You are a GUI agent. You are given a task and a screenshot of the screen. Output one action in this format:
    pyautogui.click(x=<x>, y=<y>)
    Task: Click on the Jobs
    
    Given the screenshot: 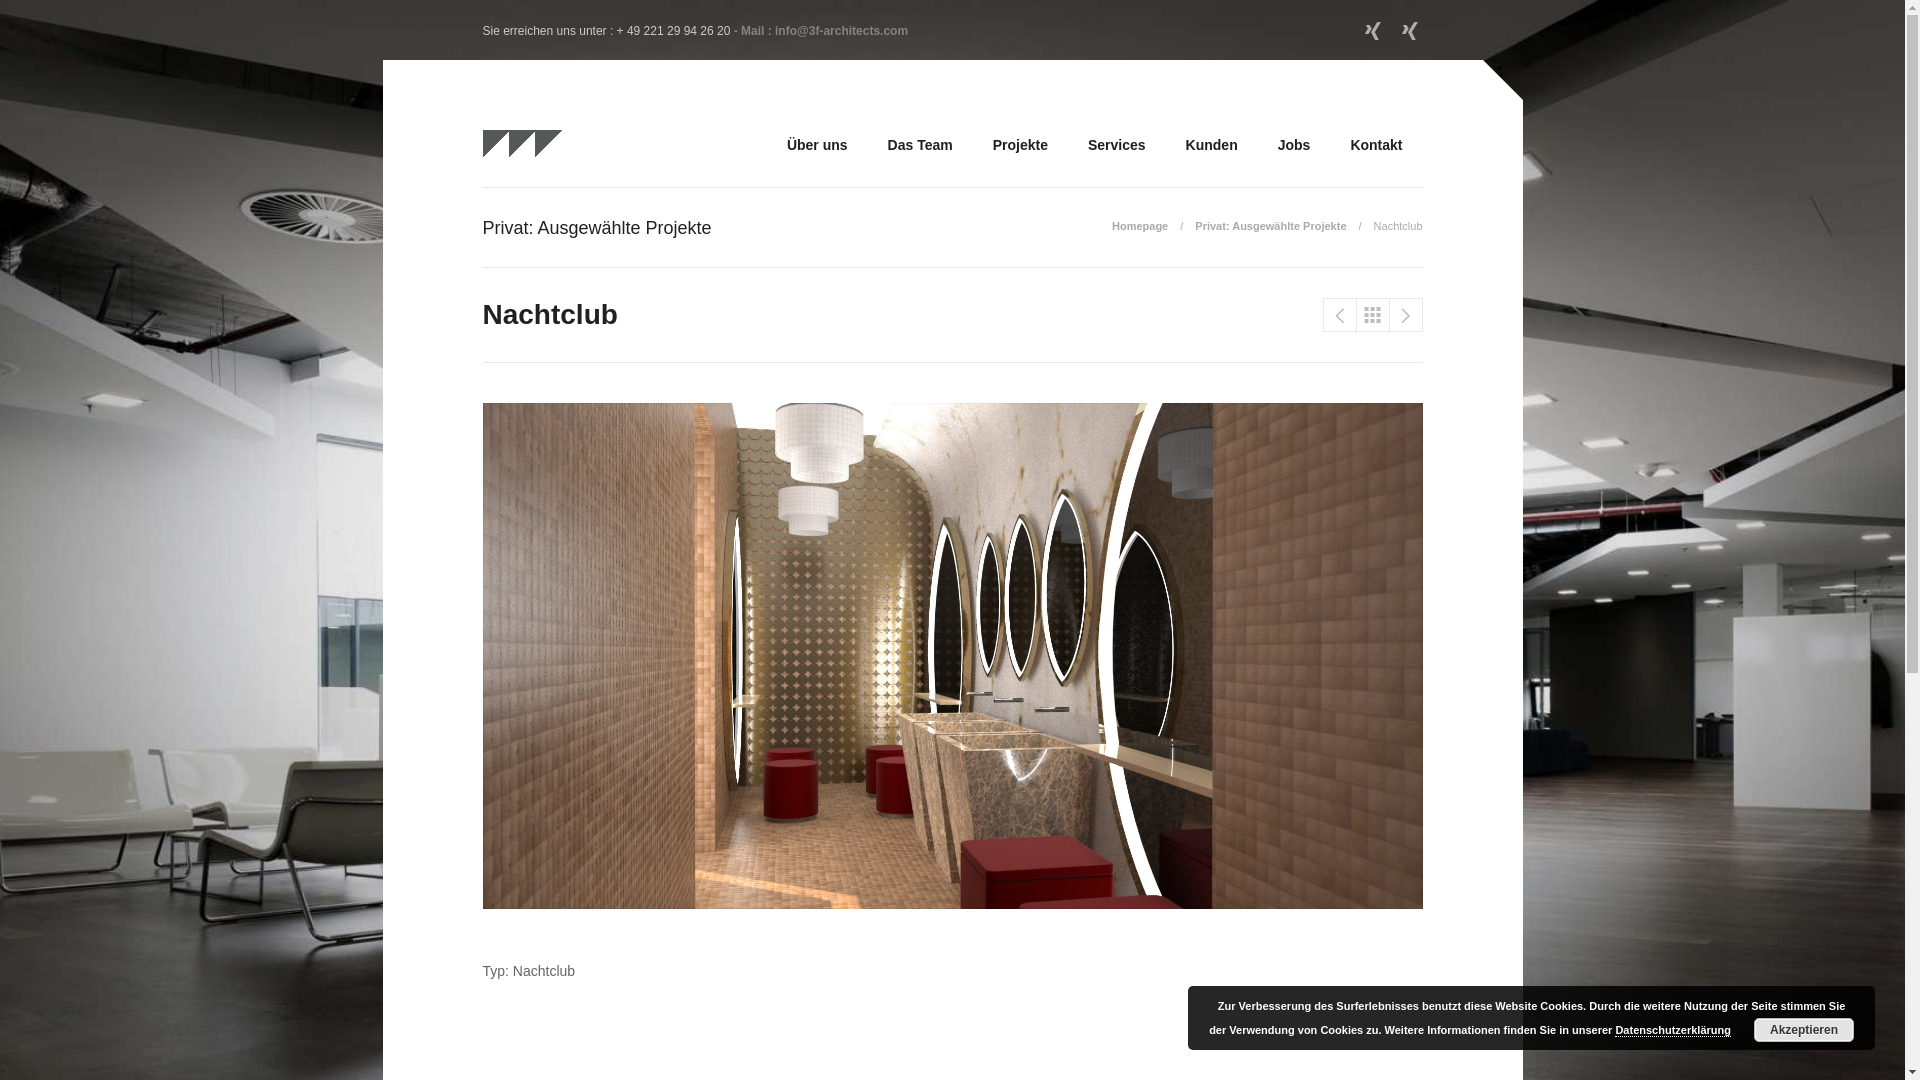 What is the action you would take?
    pyautogui.click(x=1294, y=159)
    